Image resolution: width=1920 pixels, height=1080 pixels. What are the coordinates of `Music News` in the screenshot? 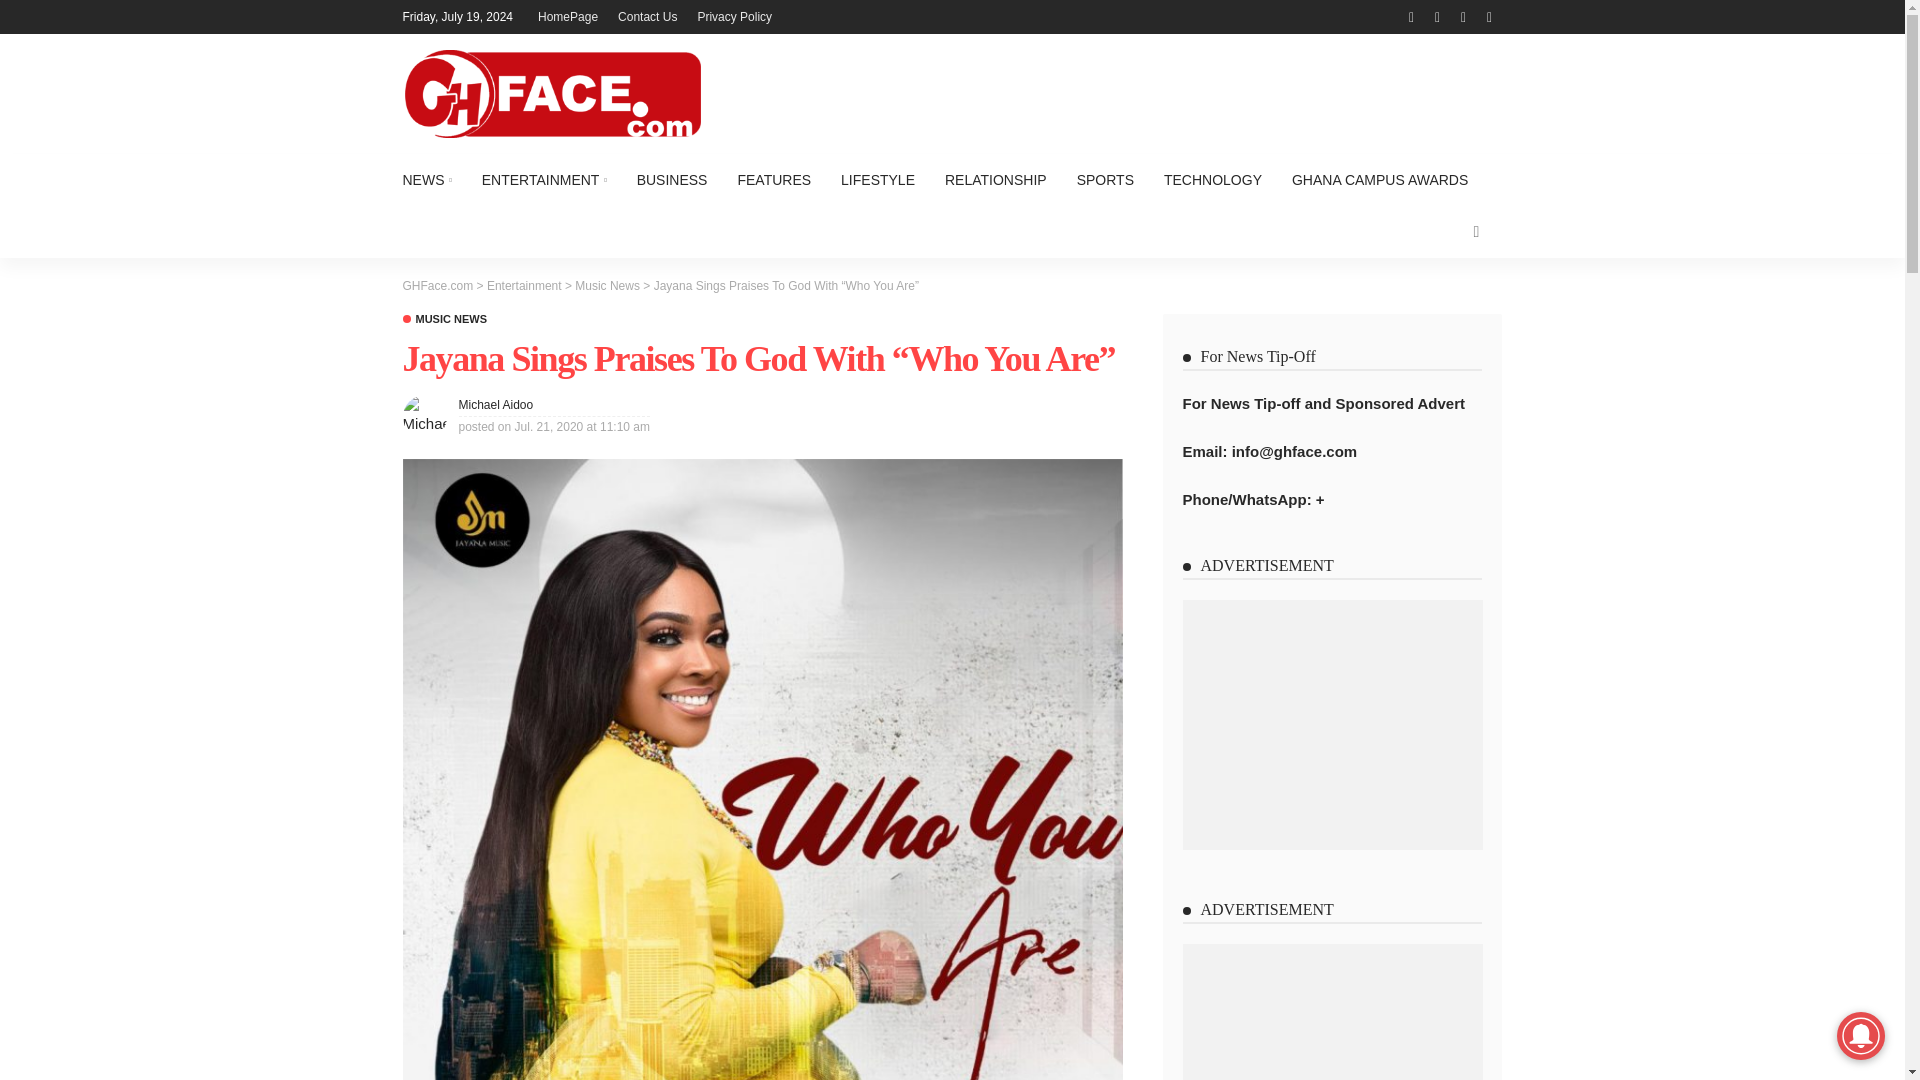 It's located at (606, 285).